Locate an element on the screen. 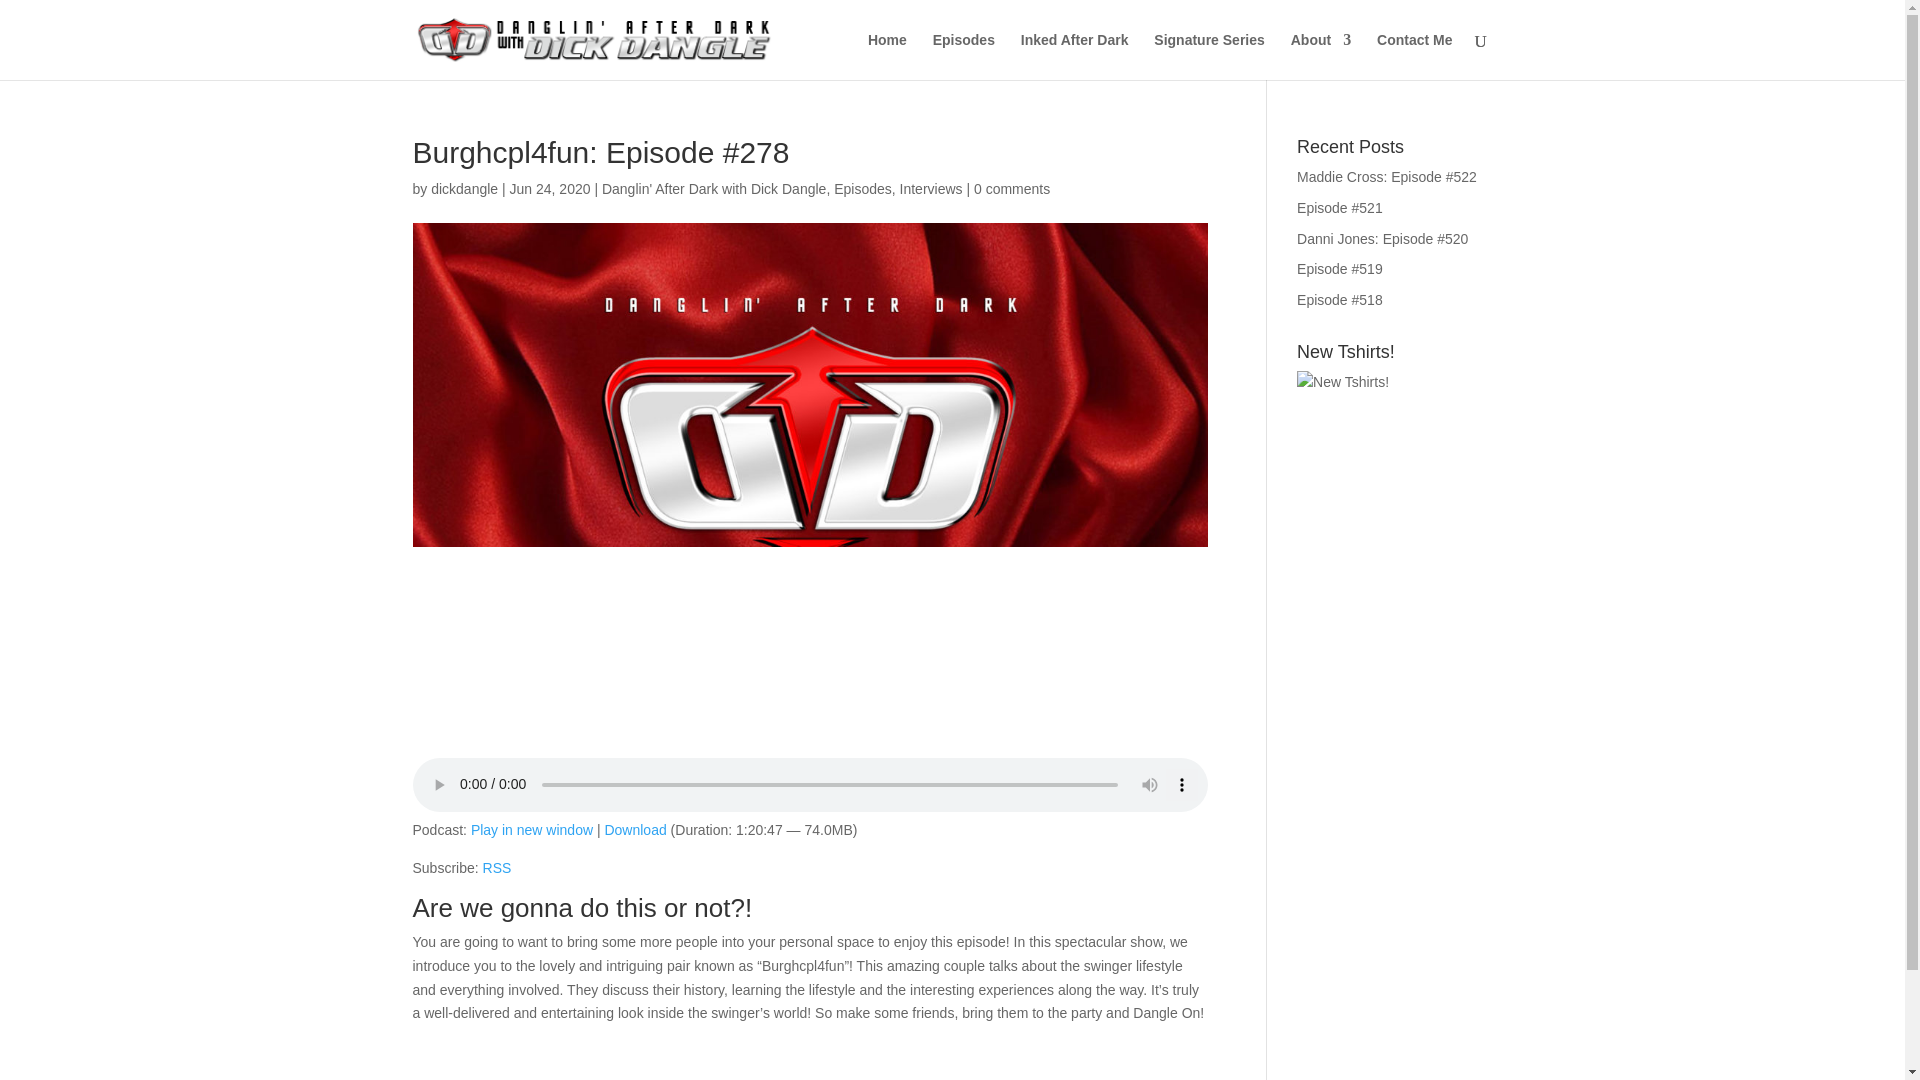 Image resolution: width=1920 pixels, height=1080 pixels. Danglin' After Dark with Dick Dangle is located at coordinates (714, 188).